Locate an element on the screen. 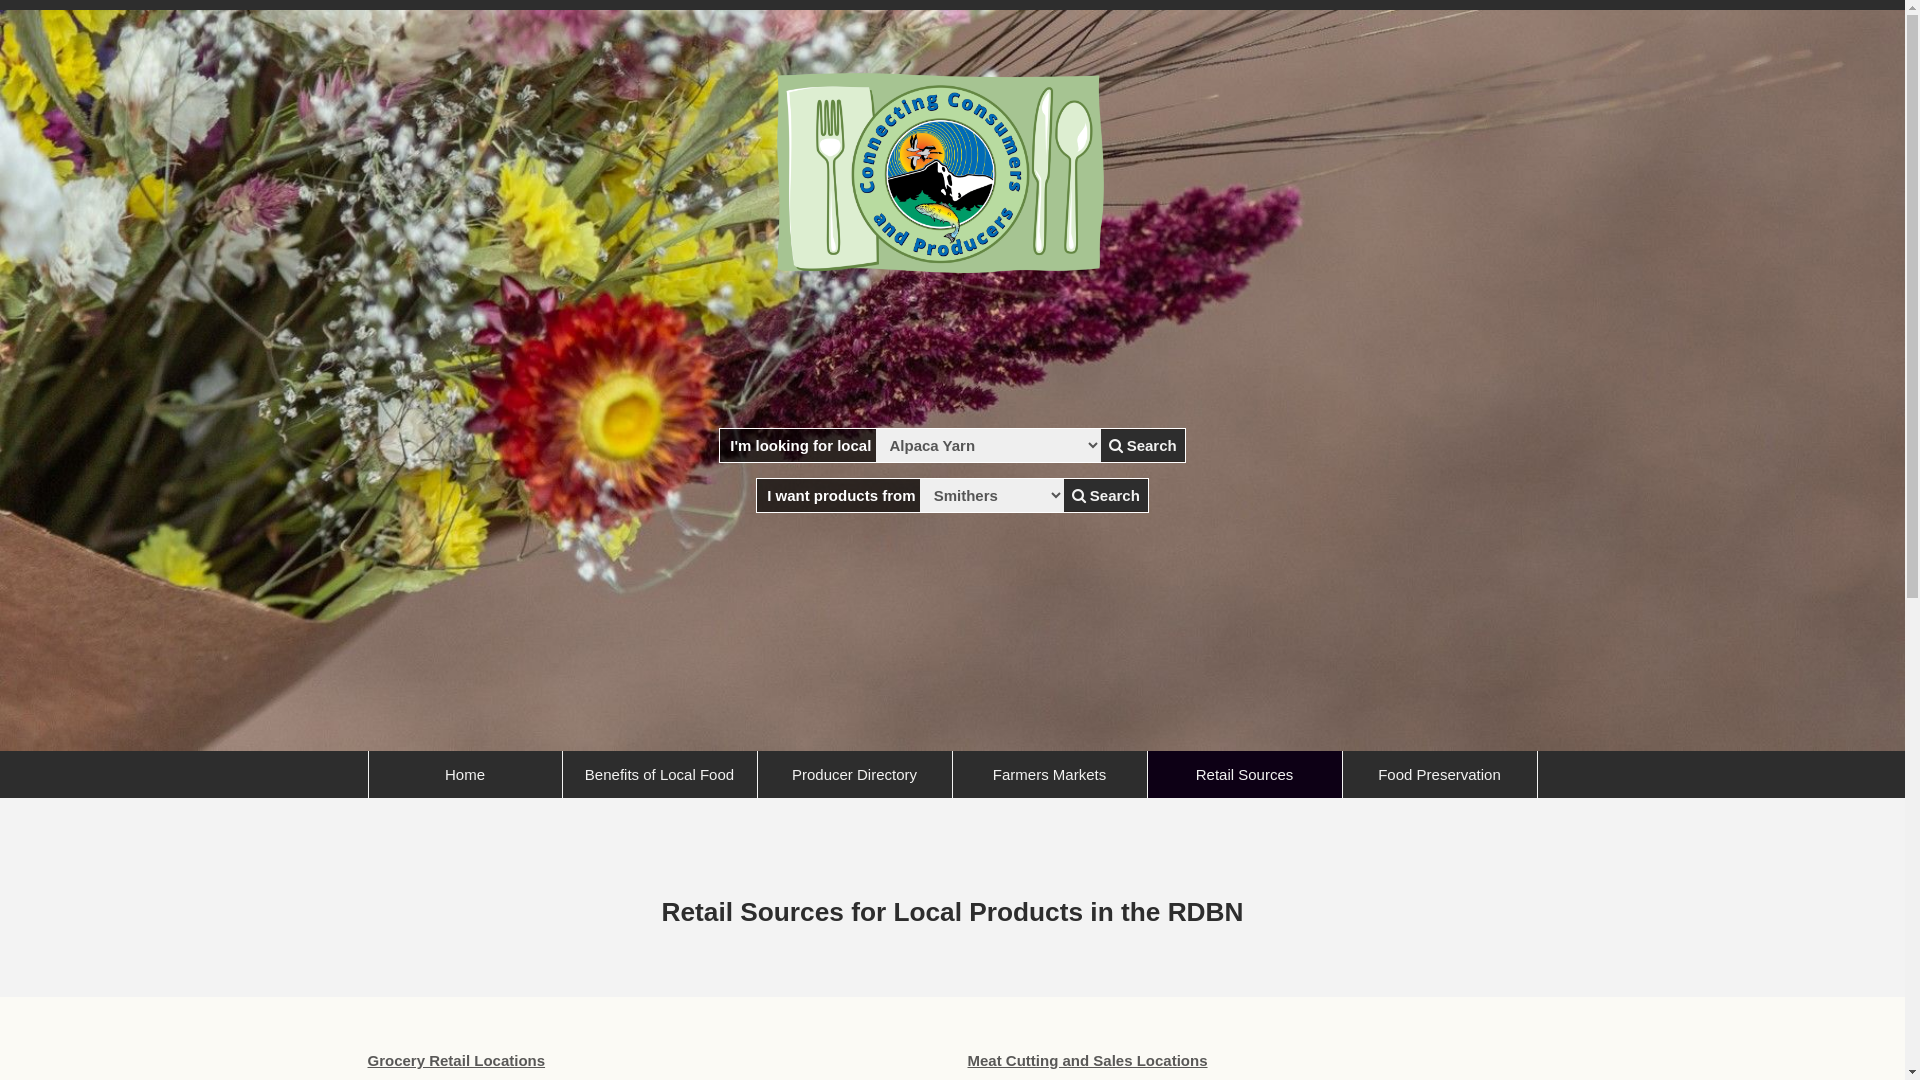 Image resolution: width=1920 pixels, height=1080 pixels. Search is located at coordinates (1143, 446).